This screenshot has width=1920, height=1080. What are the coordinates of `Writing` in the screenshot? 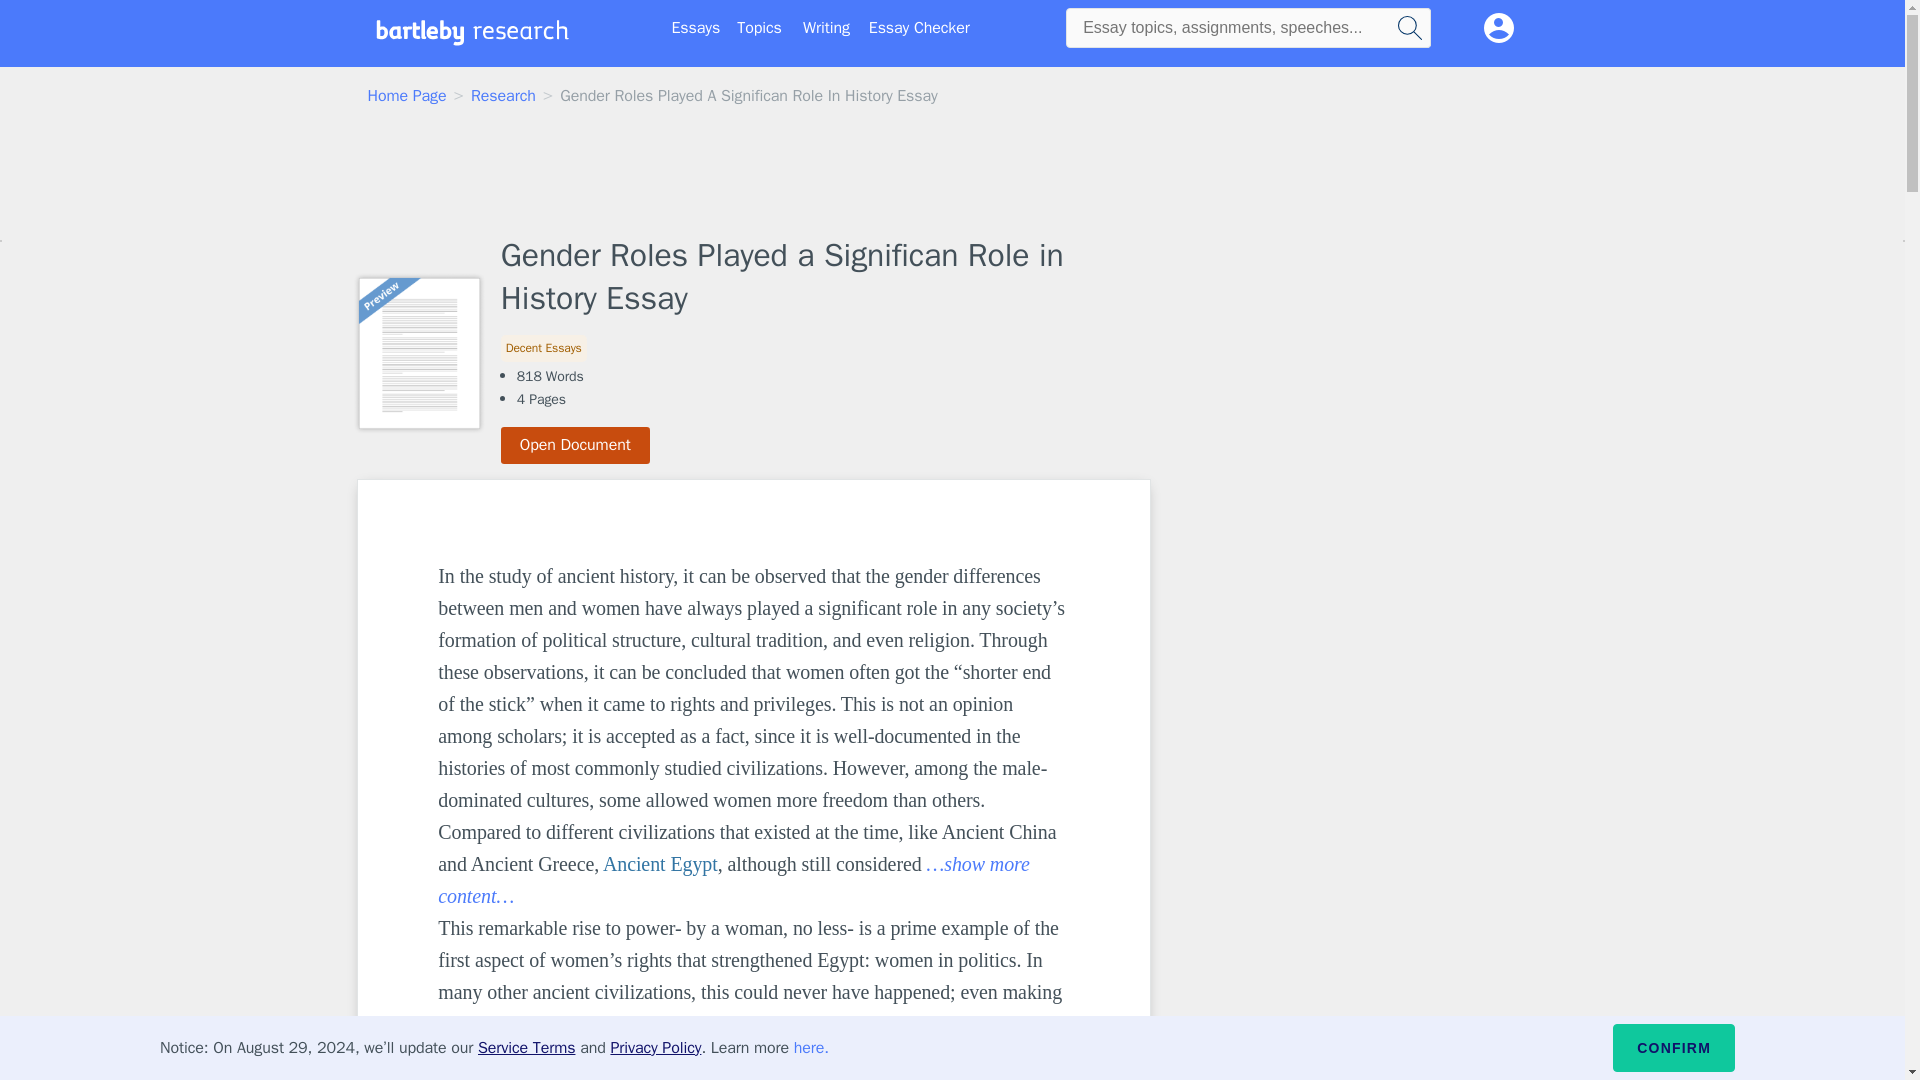 It's located at (826, 28).